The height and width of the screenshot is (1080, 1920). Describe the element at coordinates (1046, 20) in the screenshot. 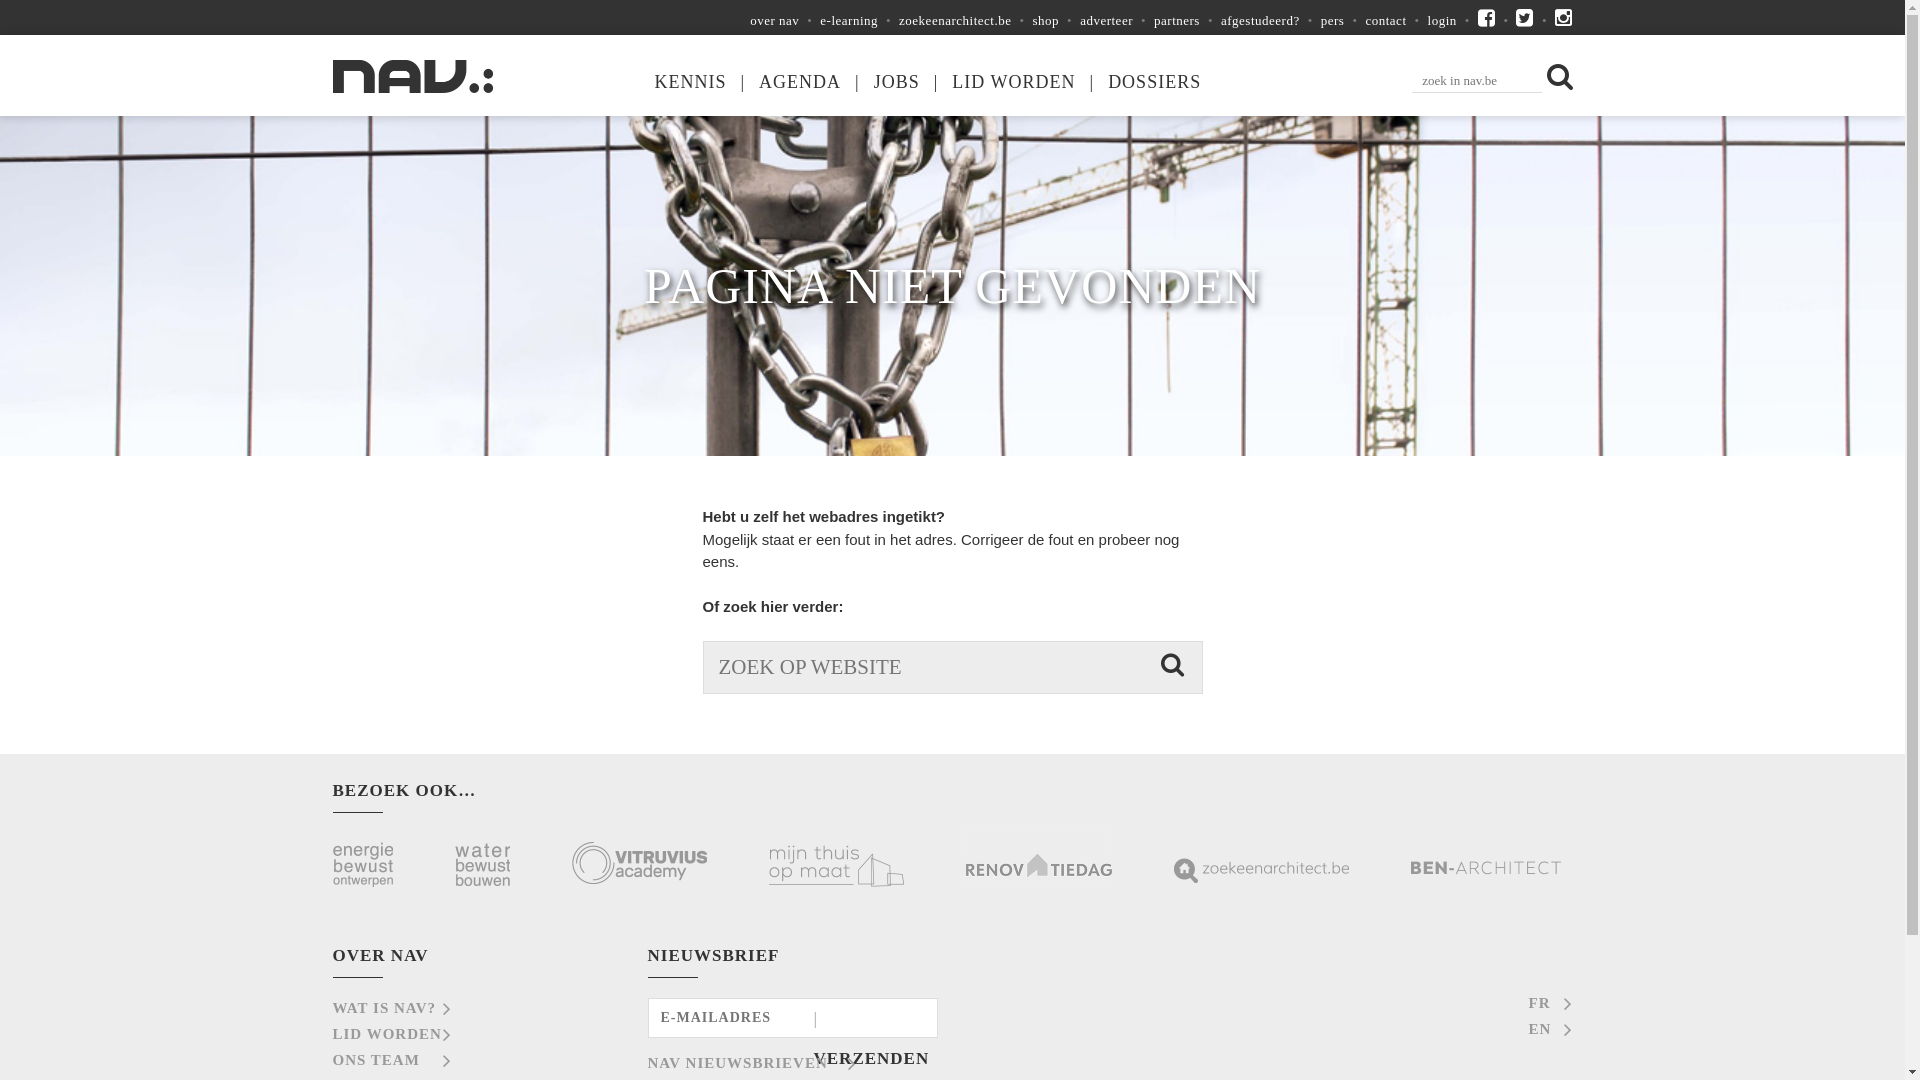

I see `shop` at that location.